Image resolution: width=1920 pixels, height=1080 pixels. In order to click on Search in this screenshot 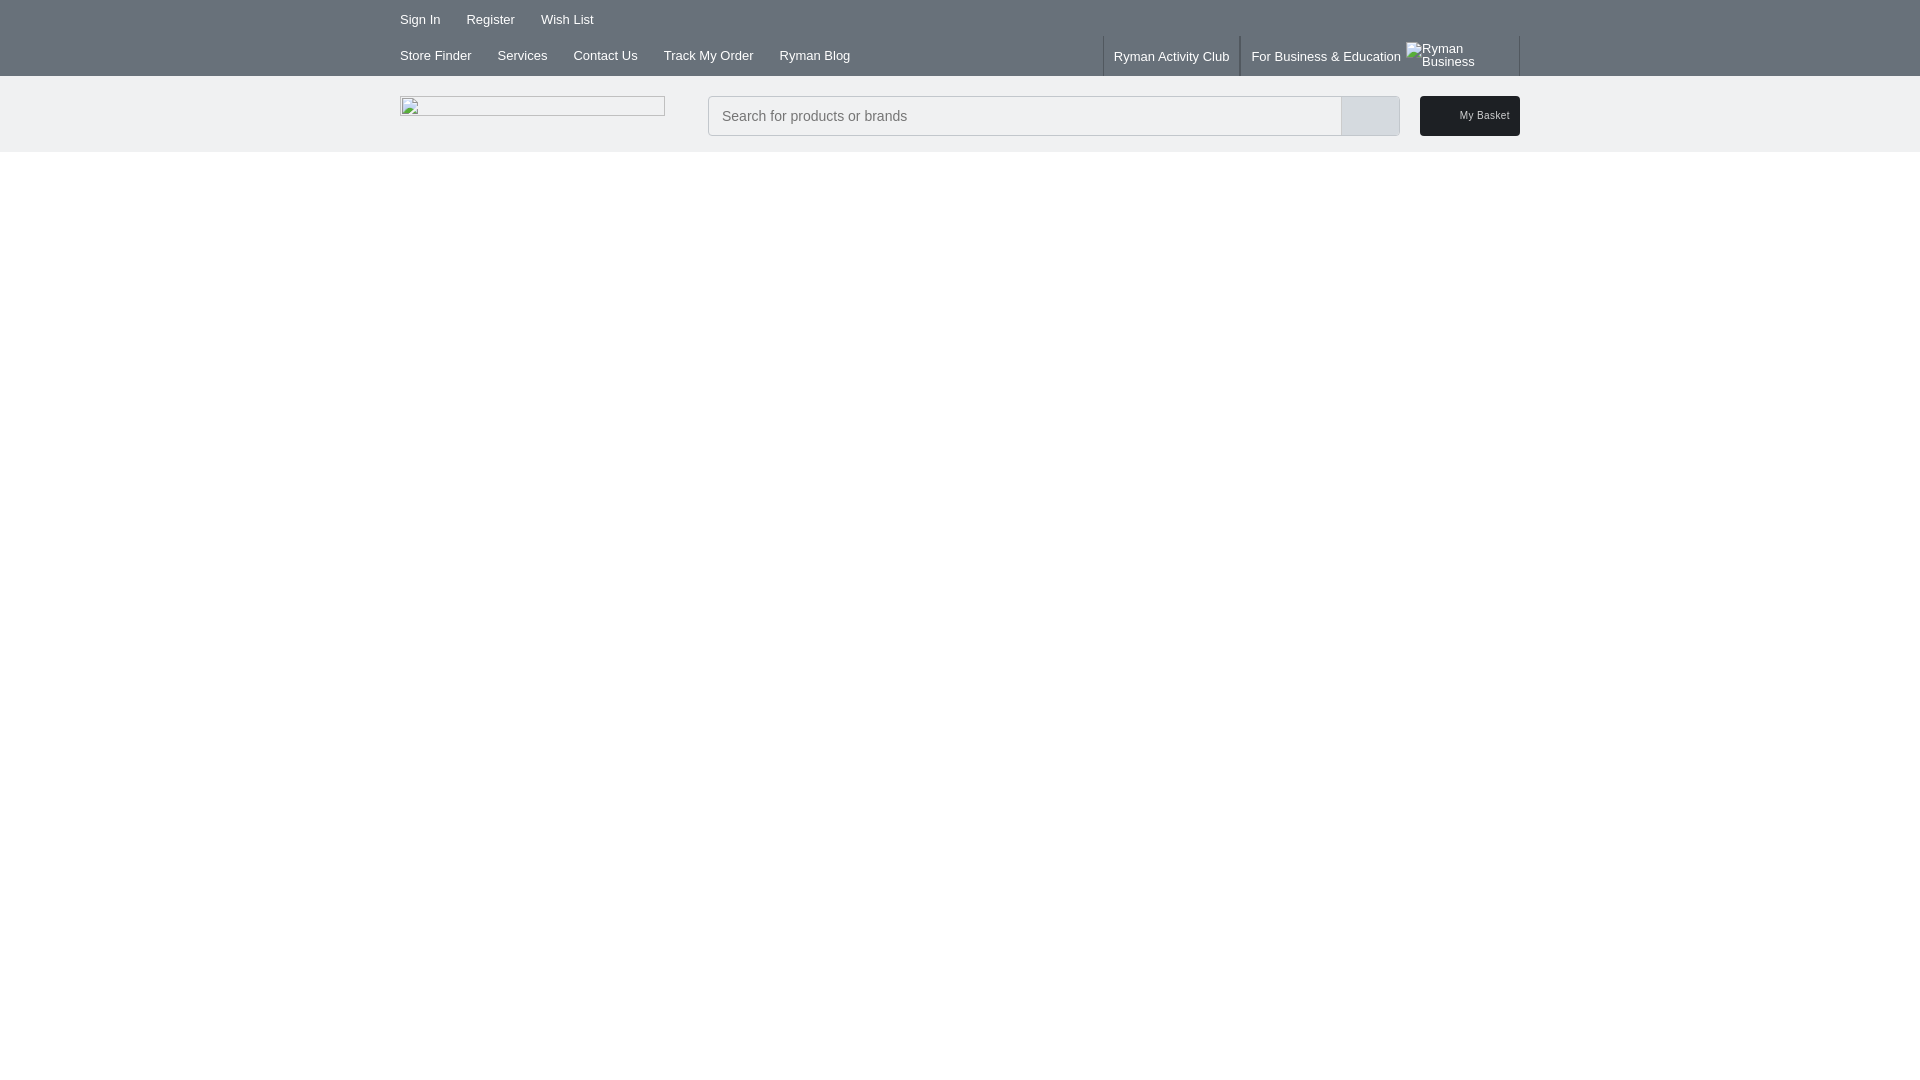, I will do `click(1379, 116)`.